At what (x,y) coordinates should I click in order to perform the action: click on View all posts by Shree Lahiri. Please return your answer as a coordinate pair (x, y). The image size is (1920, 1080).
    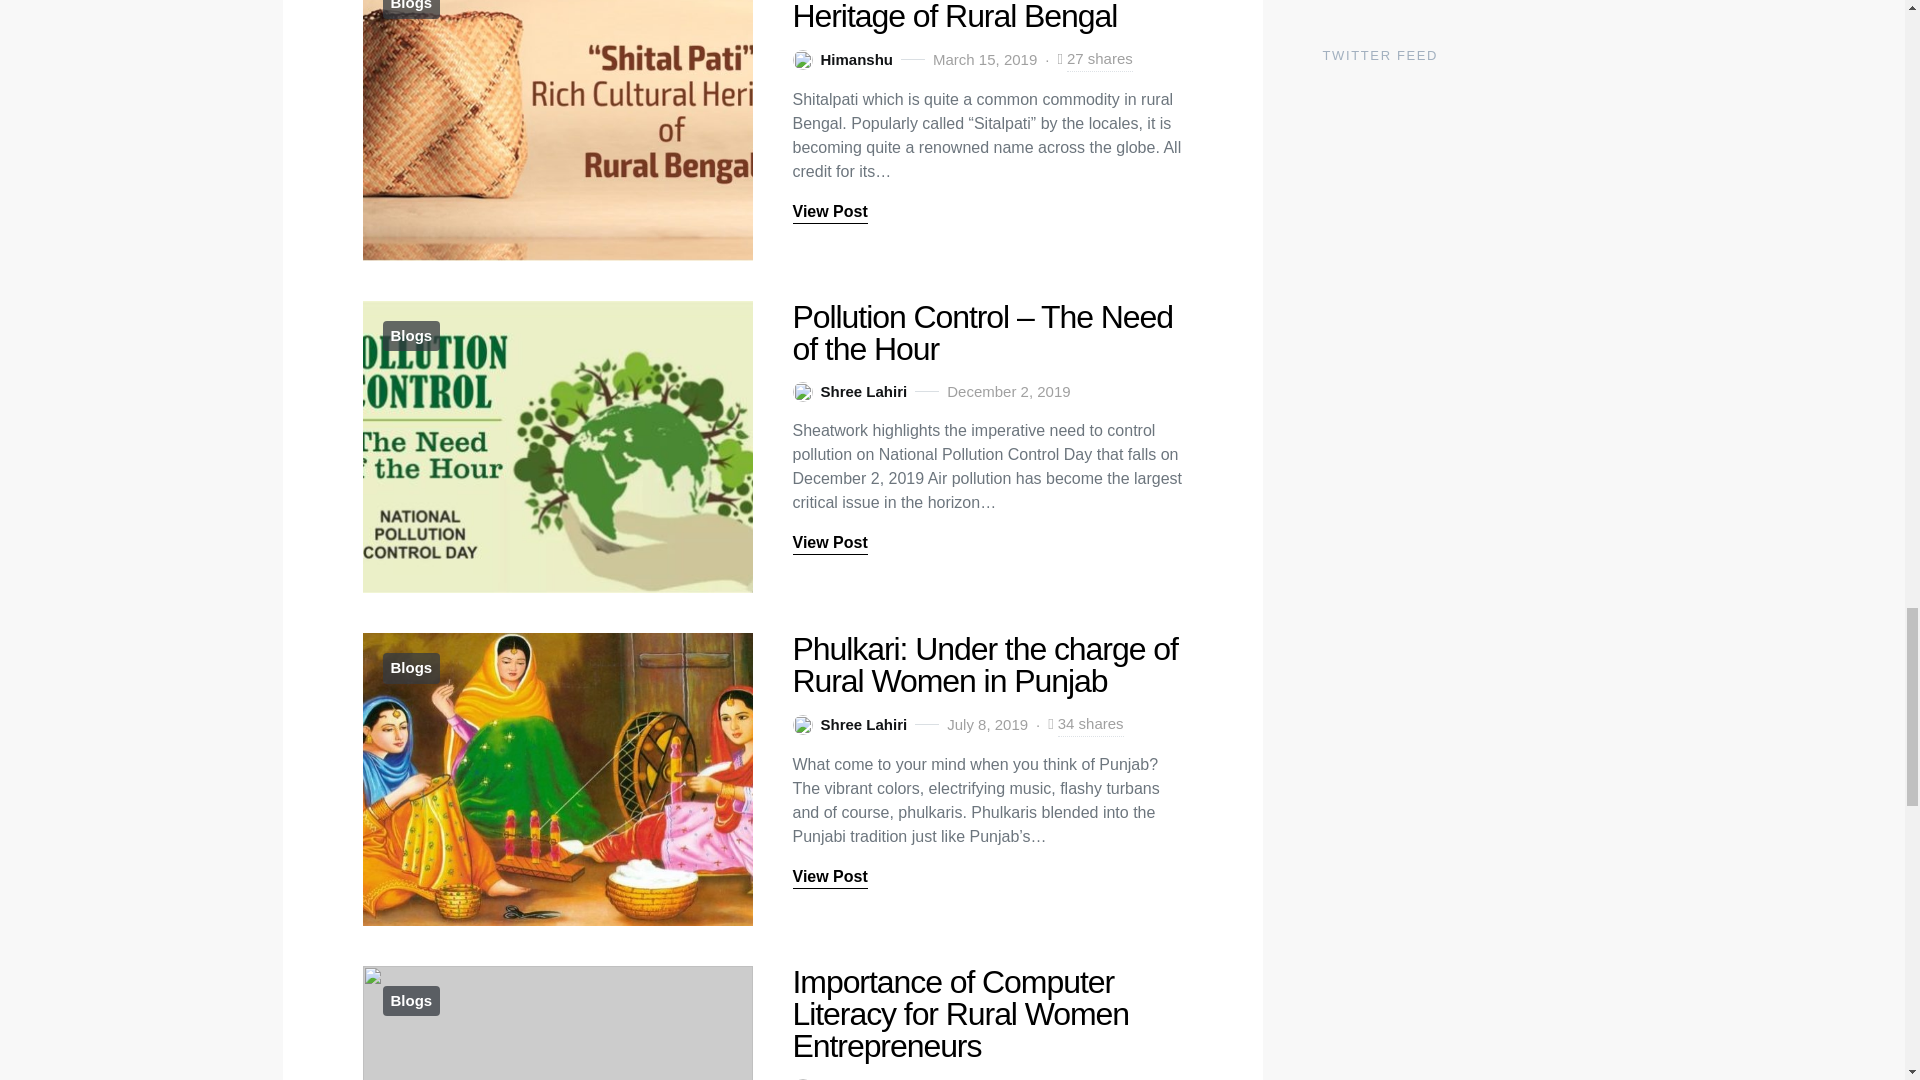
    Looking at the image, I should click on (848, 392).